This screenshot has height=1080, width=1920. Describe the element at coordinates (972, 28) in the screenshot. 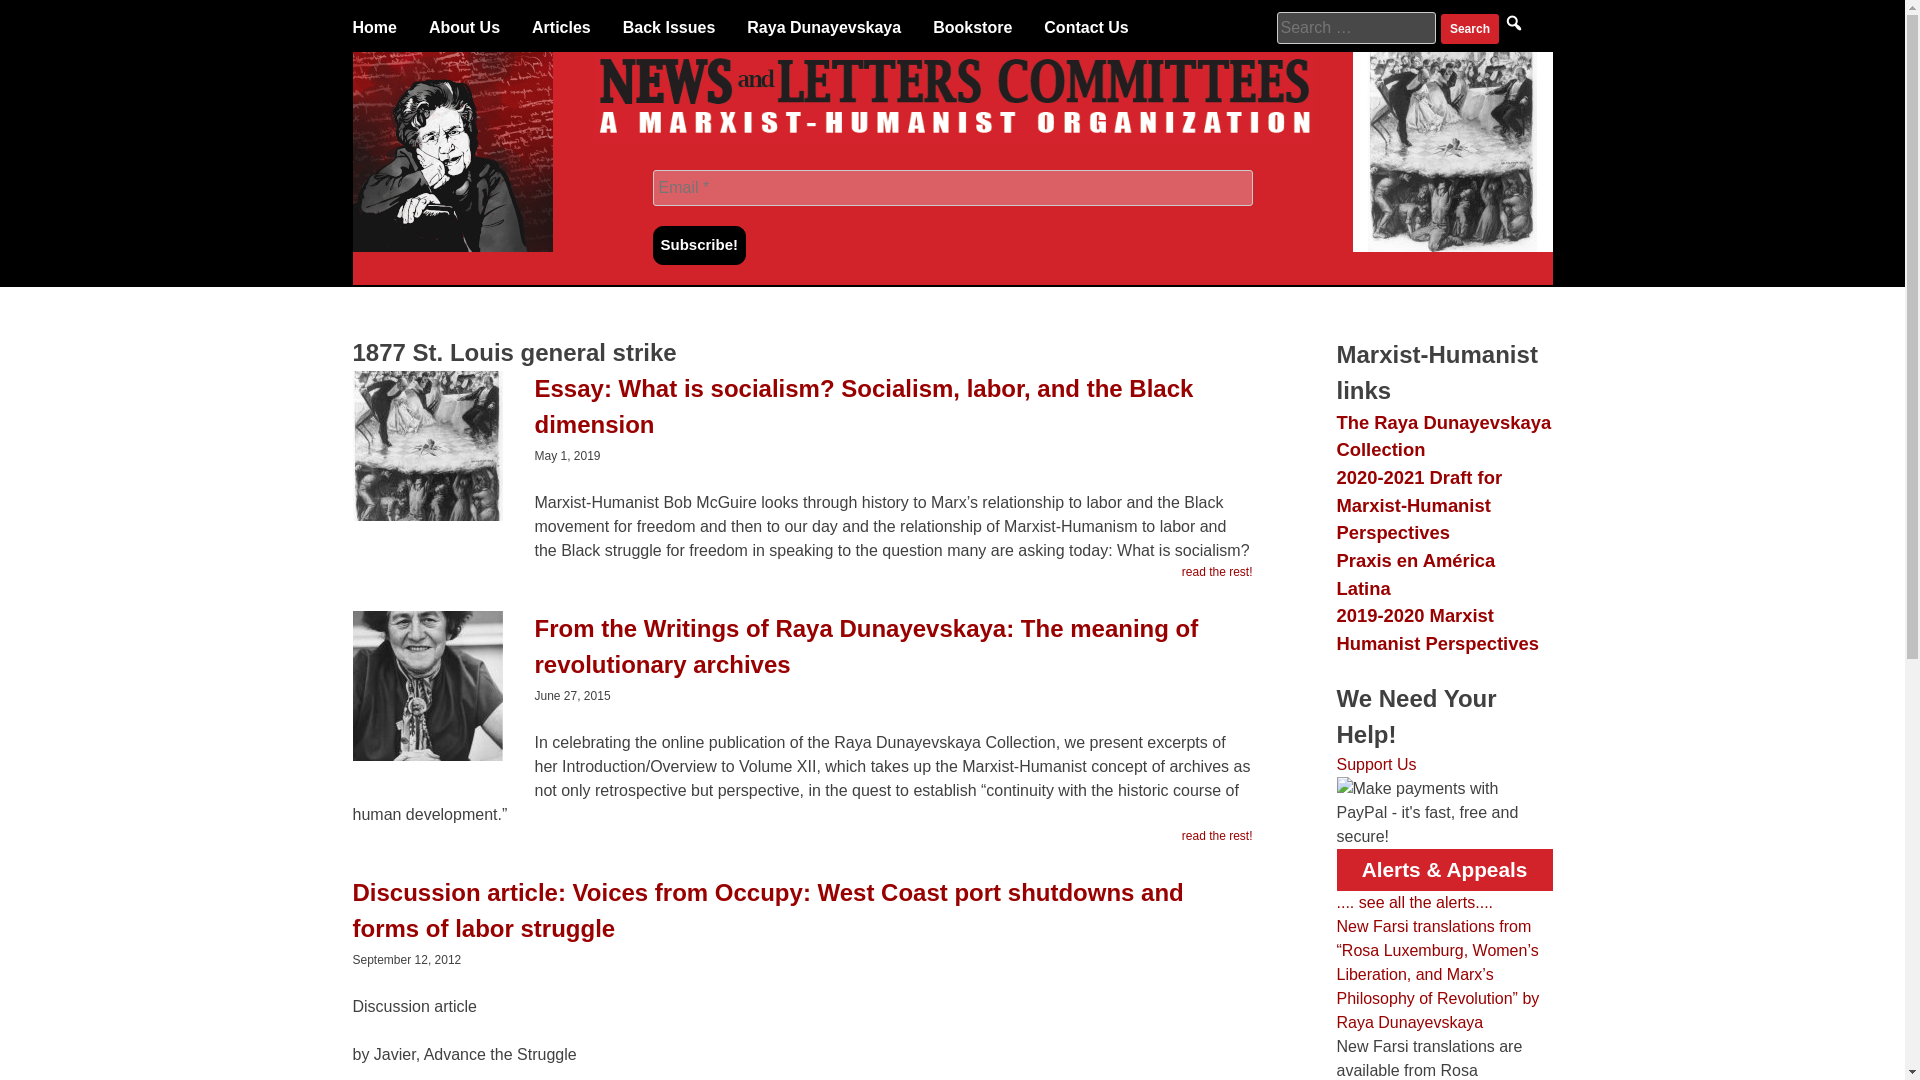

I see `Bookstore` at that location.